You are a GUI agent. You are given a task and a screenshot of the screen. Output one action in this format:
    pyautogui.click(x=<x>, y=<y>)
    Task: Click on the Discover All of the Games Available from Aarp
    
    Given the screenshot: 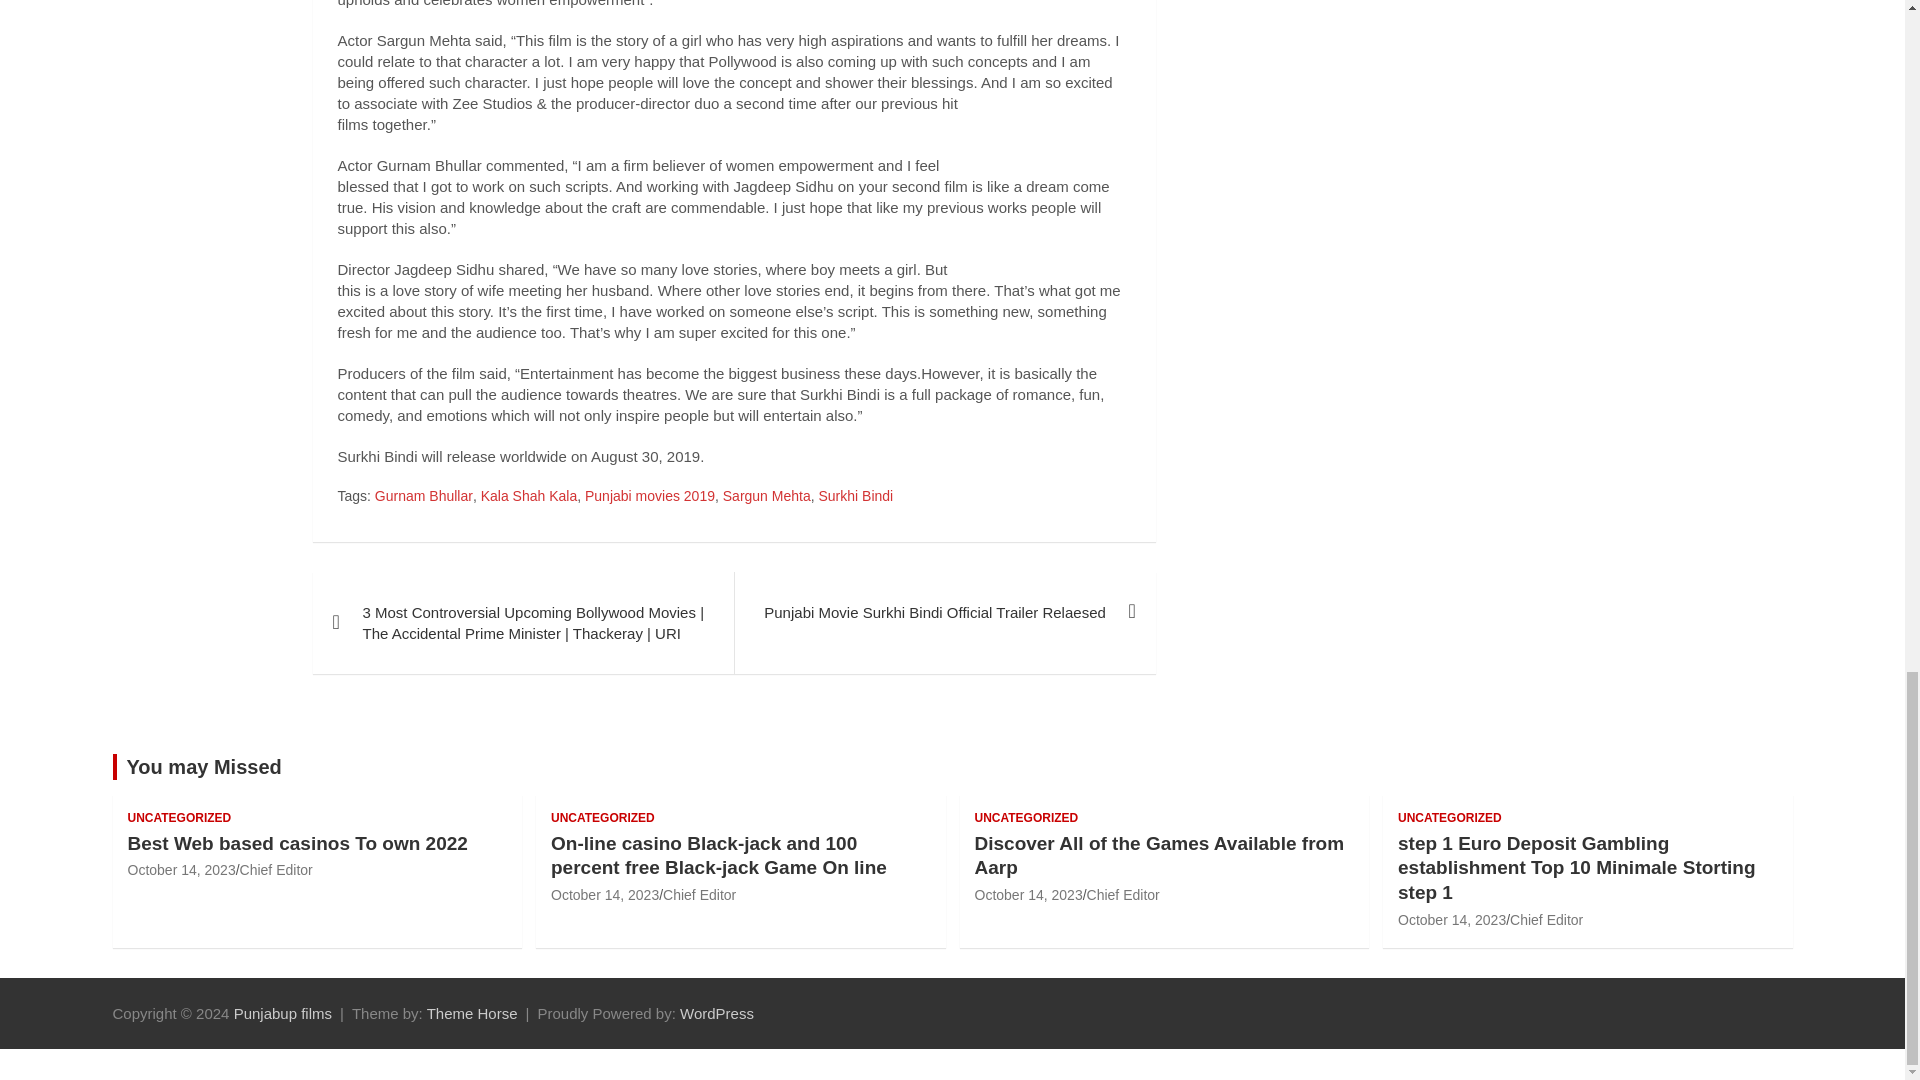 What is the action you would take?
    pyautogui.click(x=1158, y=856)
    